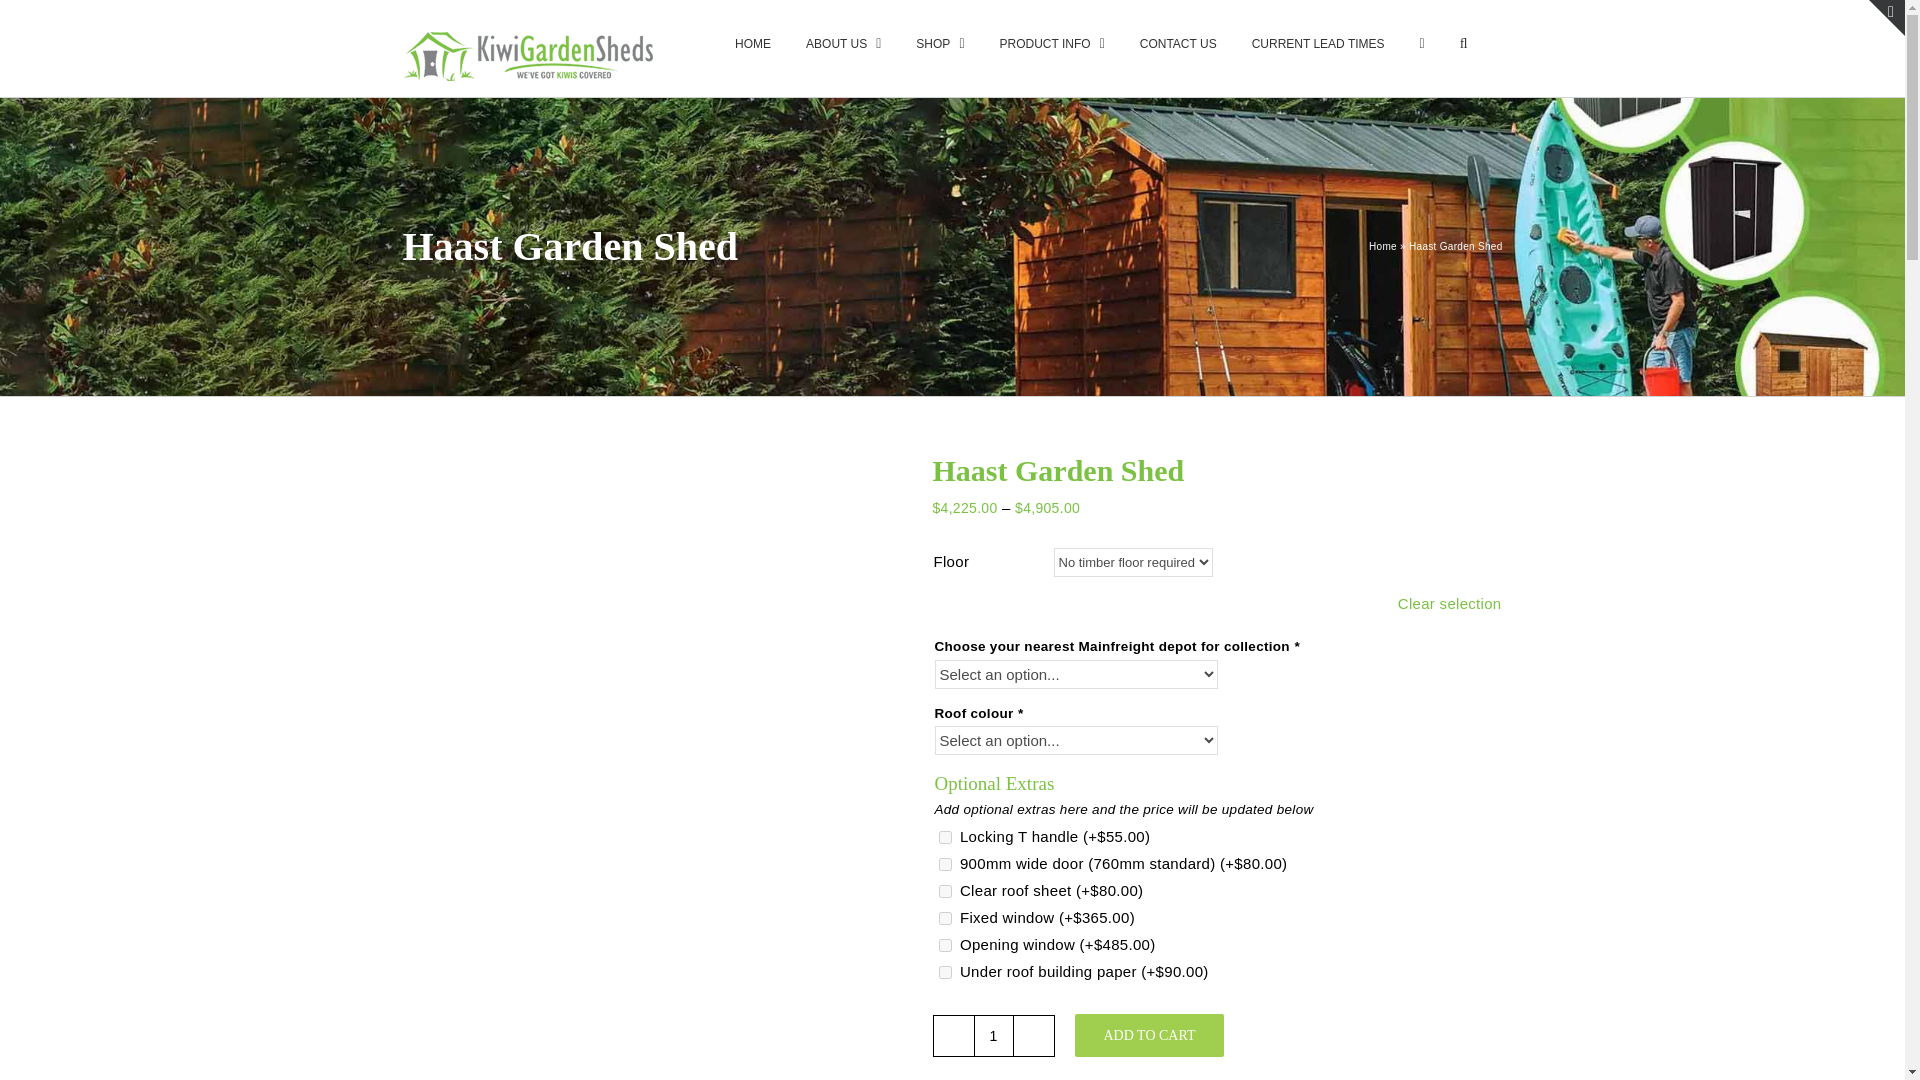 This screenshot has height=1080, width=1920. Describe the element at coordinates (1052, 42) in the screenshot. I see `PRODUCT INFO` at that location.